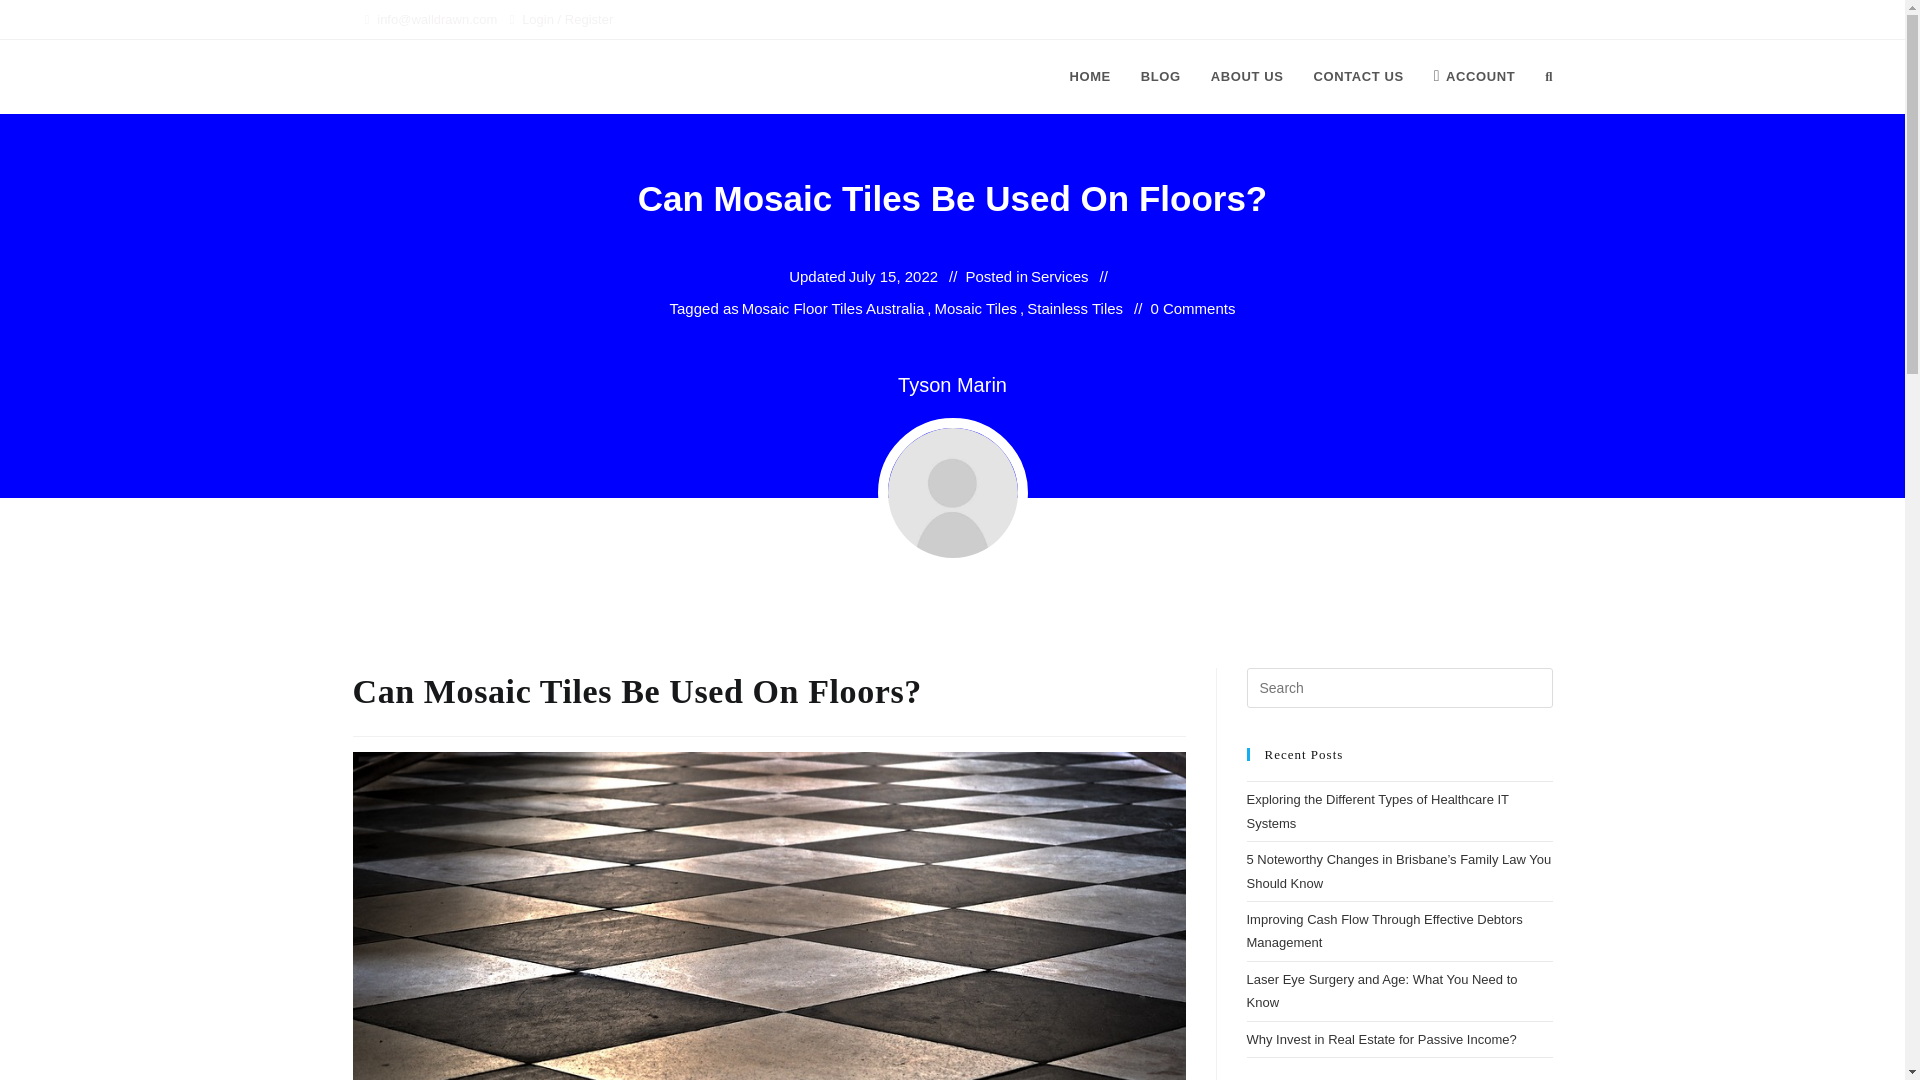  Describe the element at coordinates (1075, 308) in the screenshot. I see `Stainless Tiles` at that location.